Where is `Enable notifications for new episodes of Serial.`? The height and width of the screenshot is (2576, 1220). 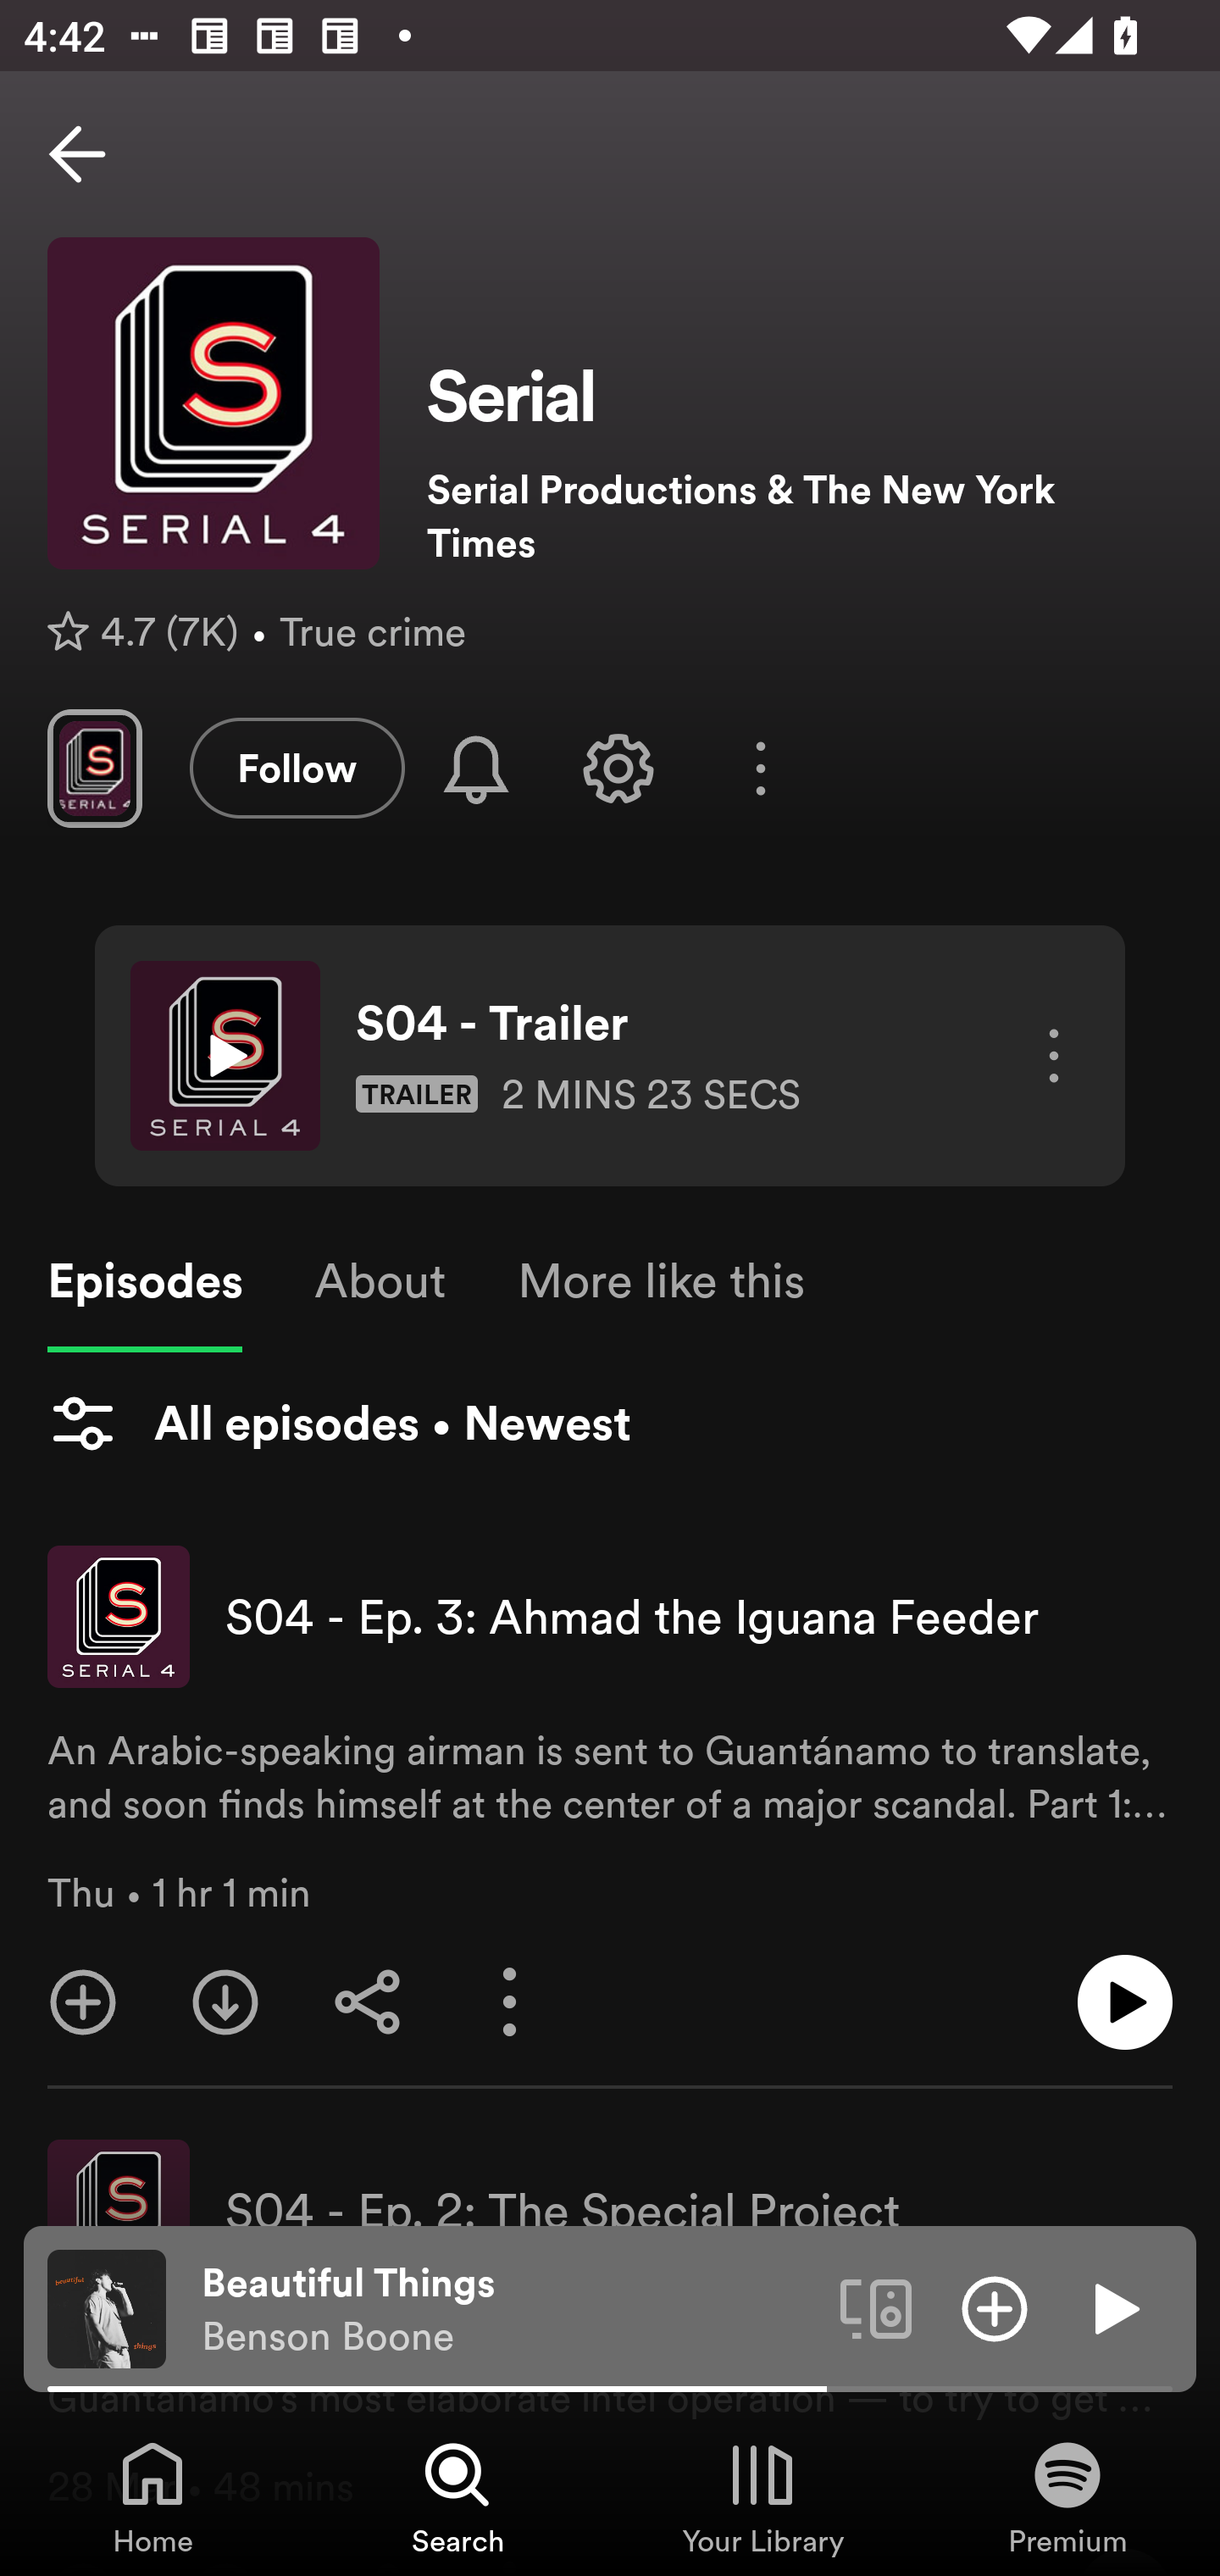 Enable notifications for new episodes of Serial. is located at coordinates (476, 769).